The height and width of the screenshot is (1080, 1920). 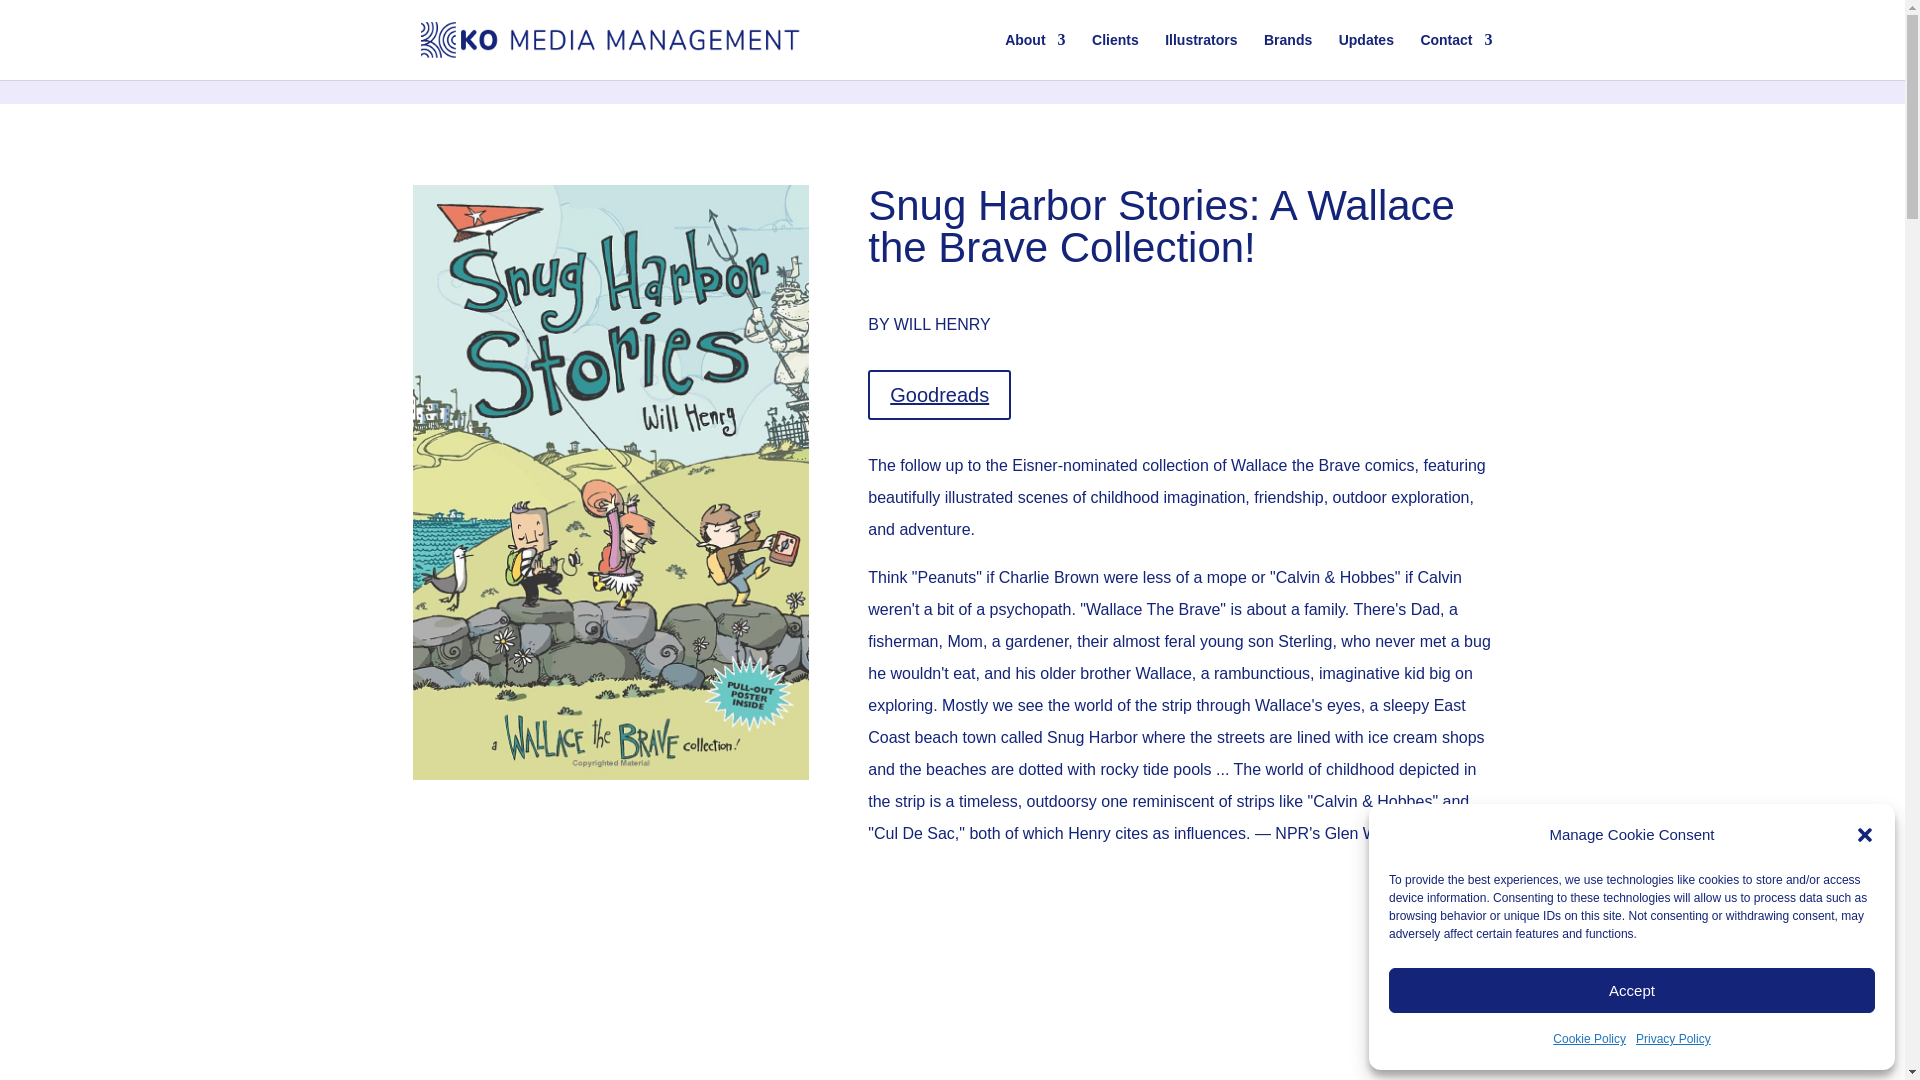 I want to click on Brands, so click(x=1287, y=56).